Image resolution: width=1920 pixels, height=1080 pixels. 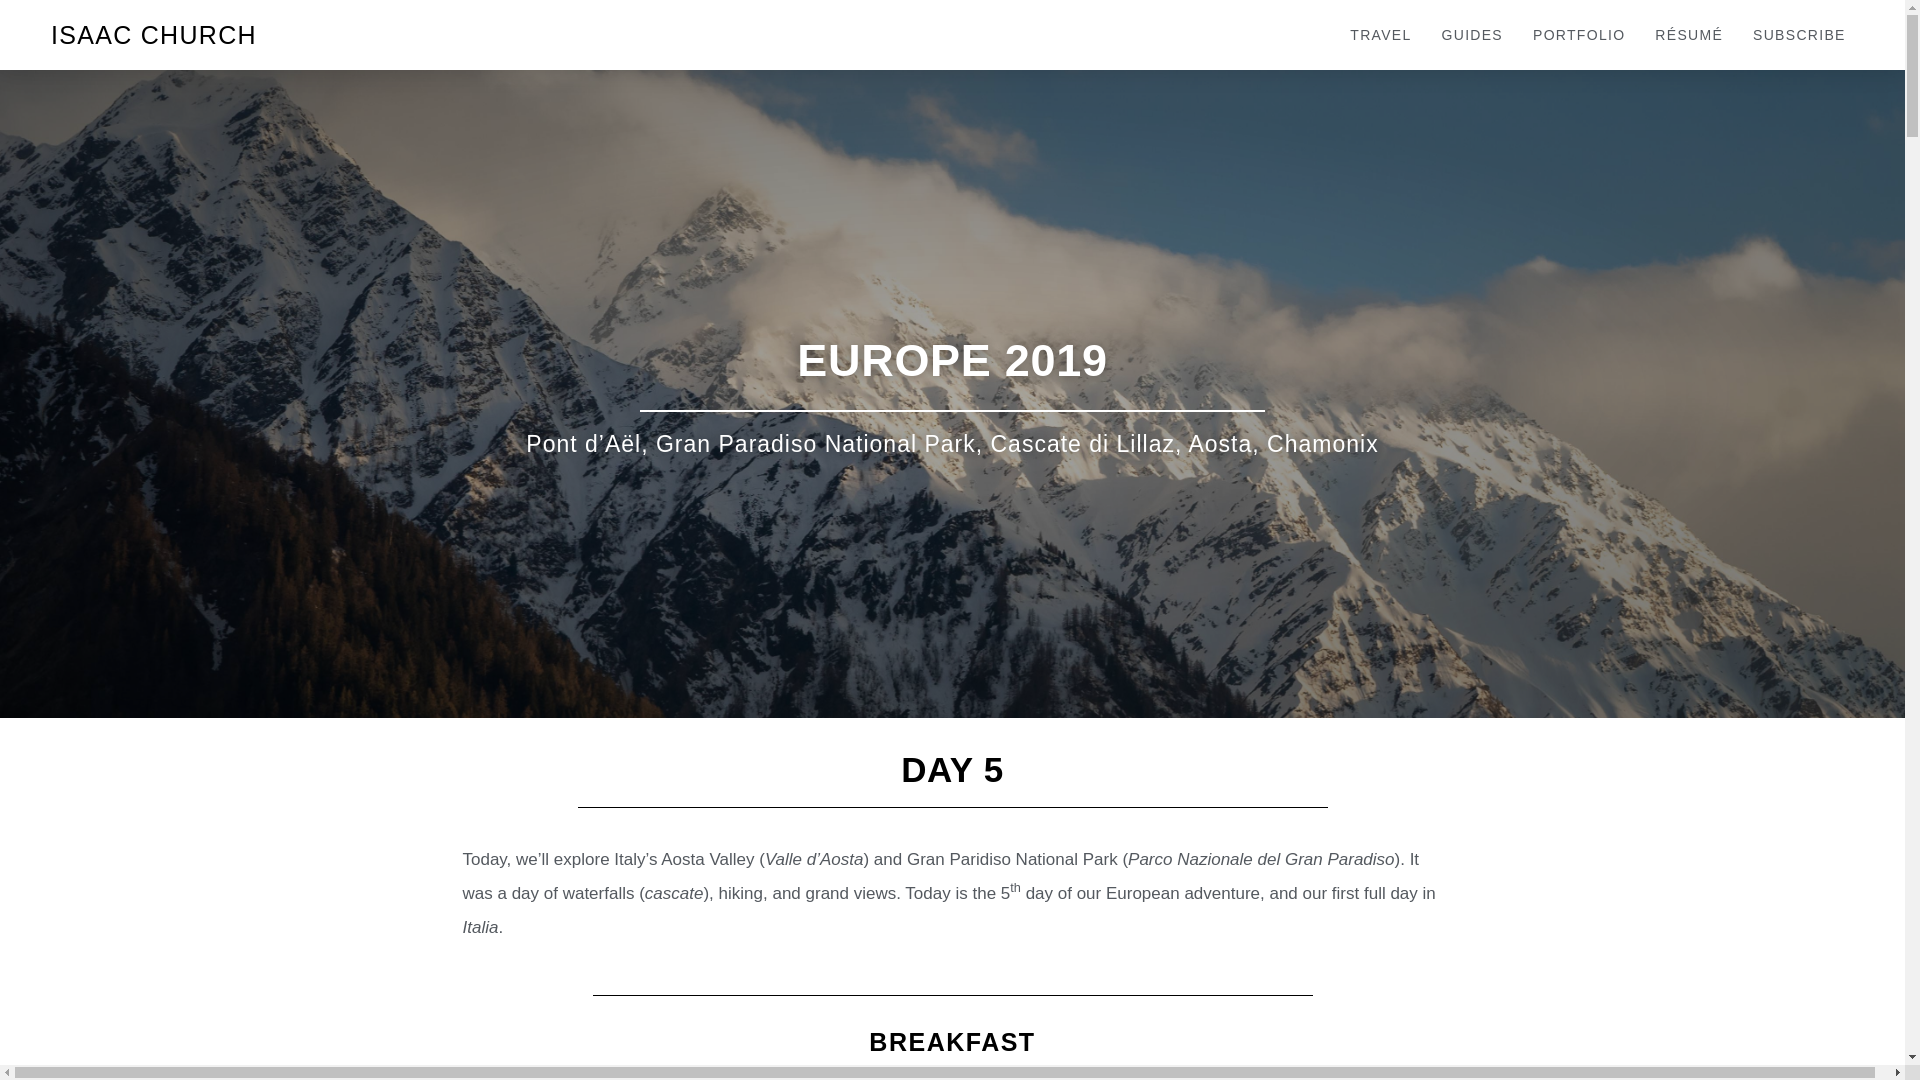 What do you see at coordinates (154, 34) in the screenshot?
I see `ISAAC CHURCH` at bounding box center [154, 34].